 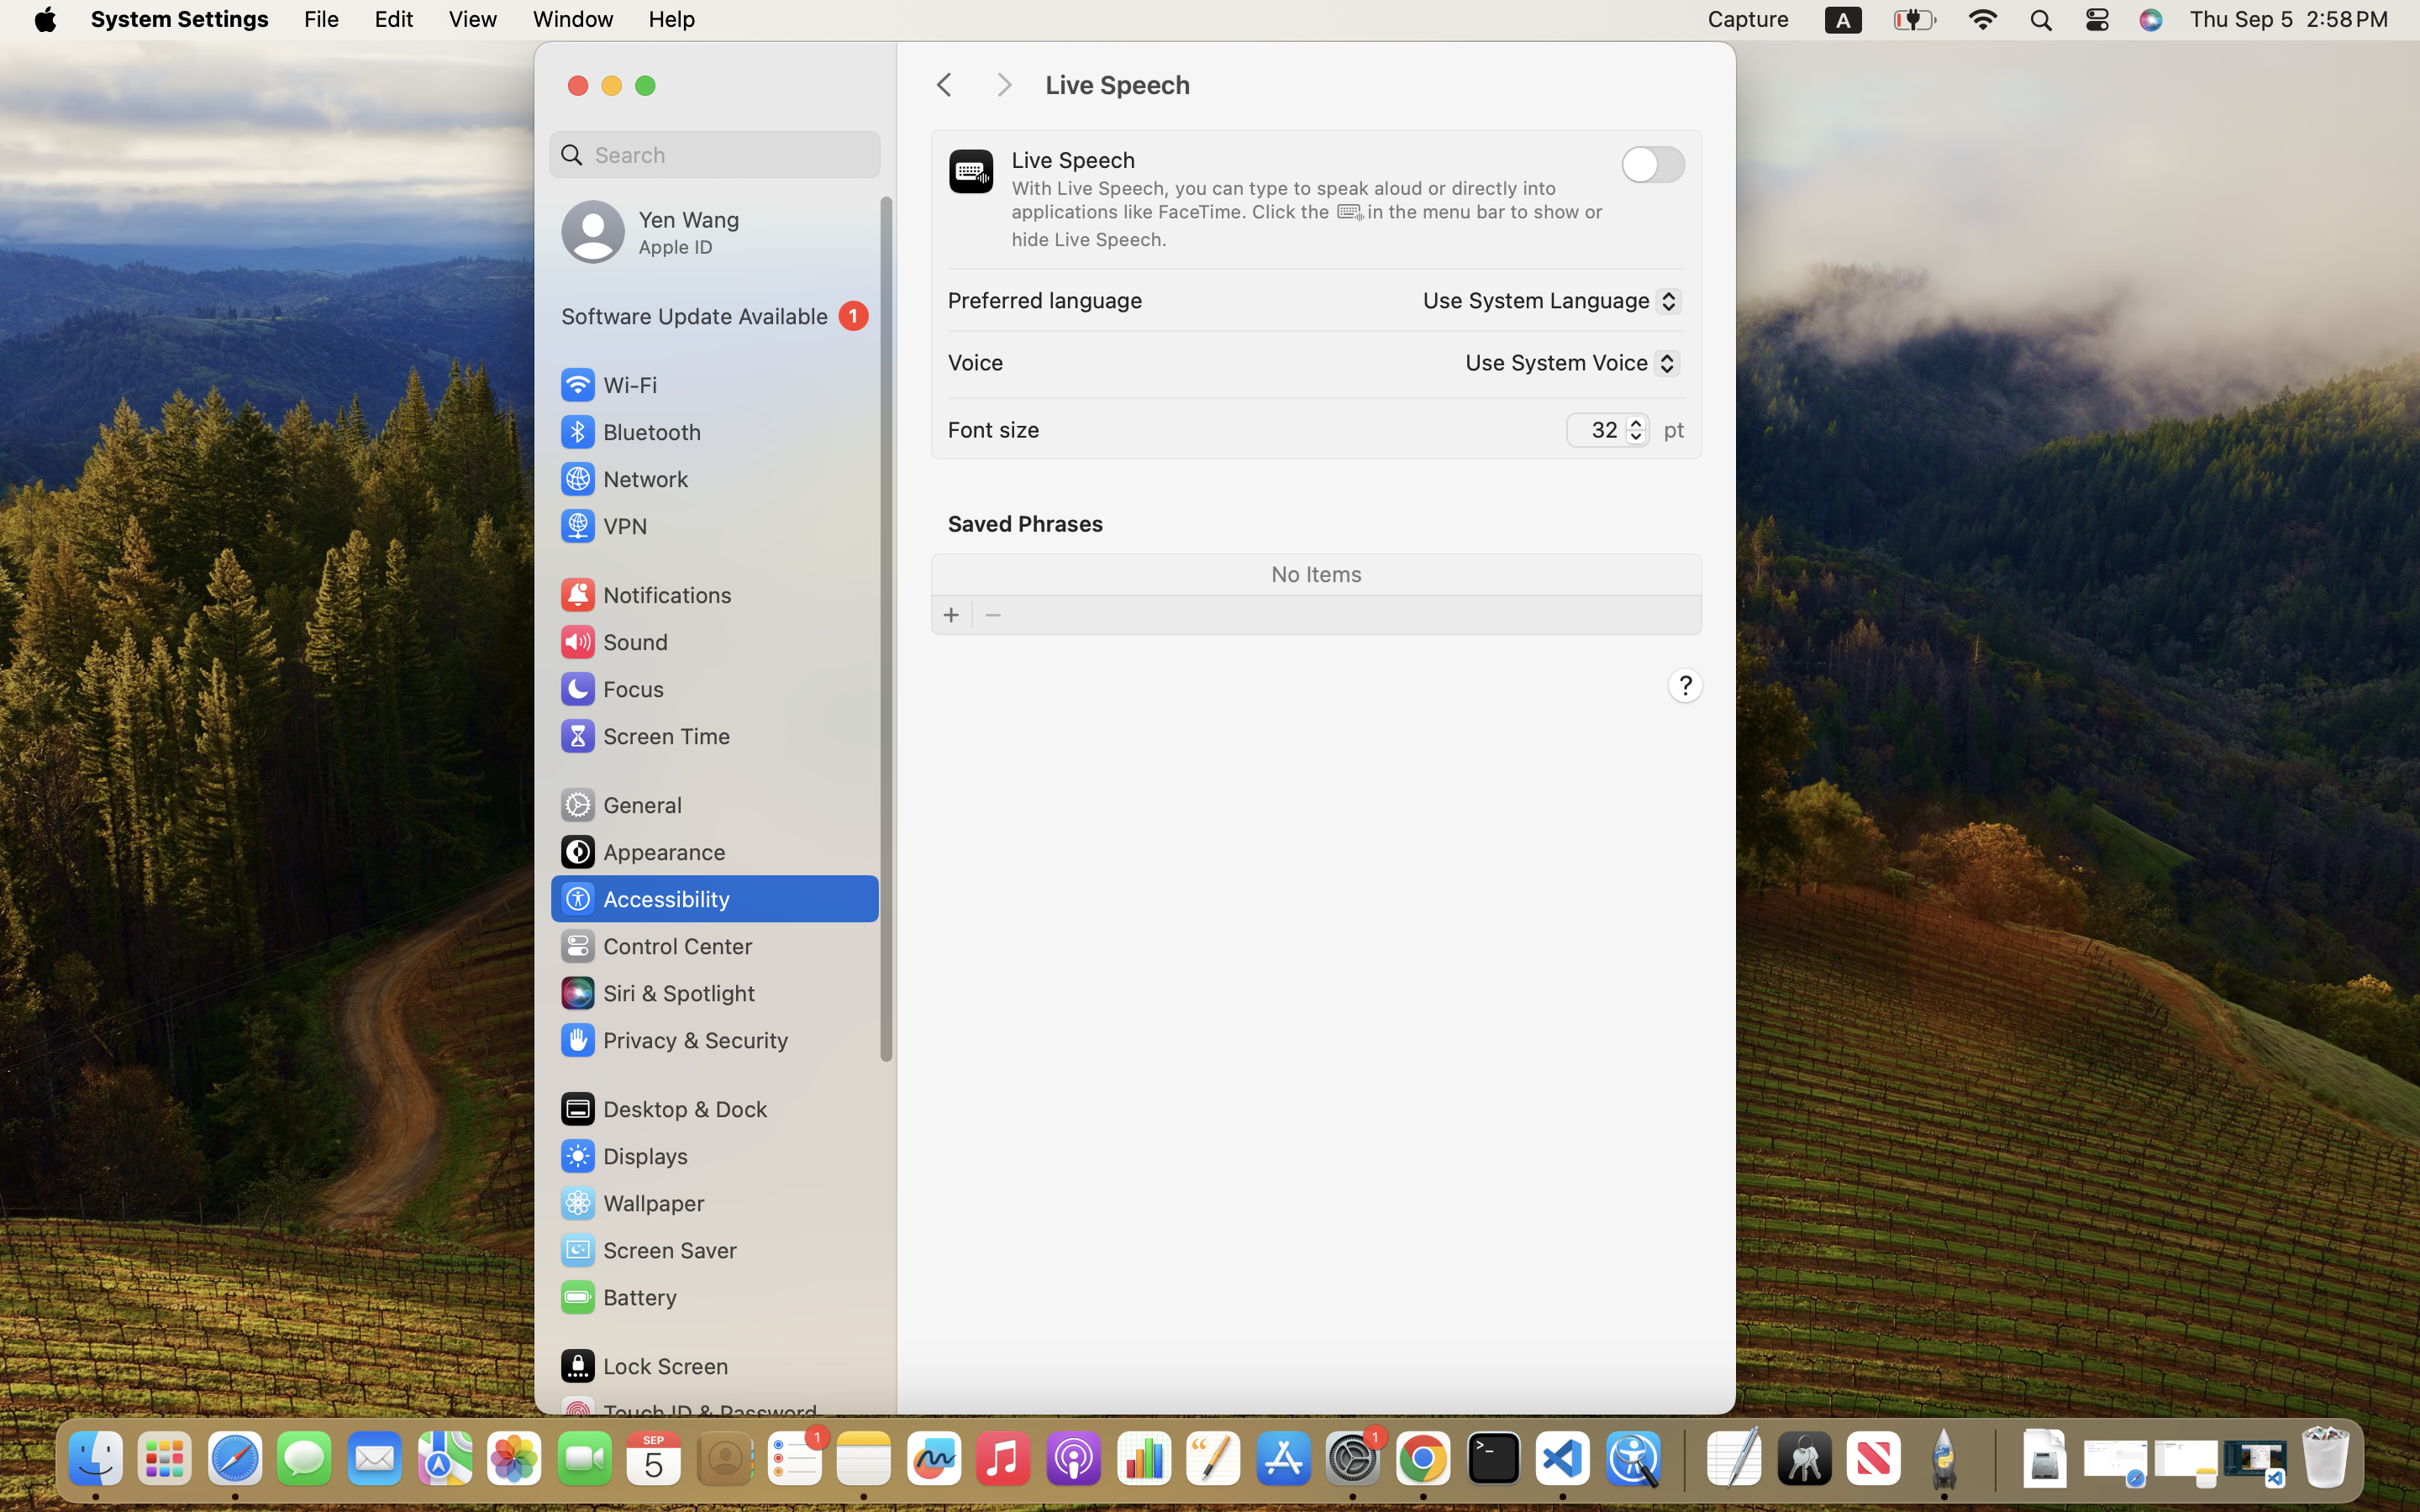 I want to click on With Live Speech, you can type to speak aloud or directly into applications like FaceTime. Click the icon in the menu bar to show or hide Live Speech., so click(x=1308, y=213).